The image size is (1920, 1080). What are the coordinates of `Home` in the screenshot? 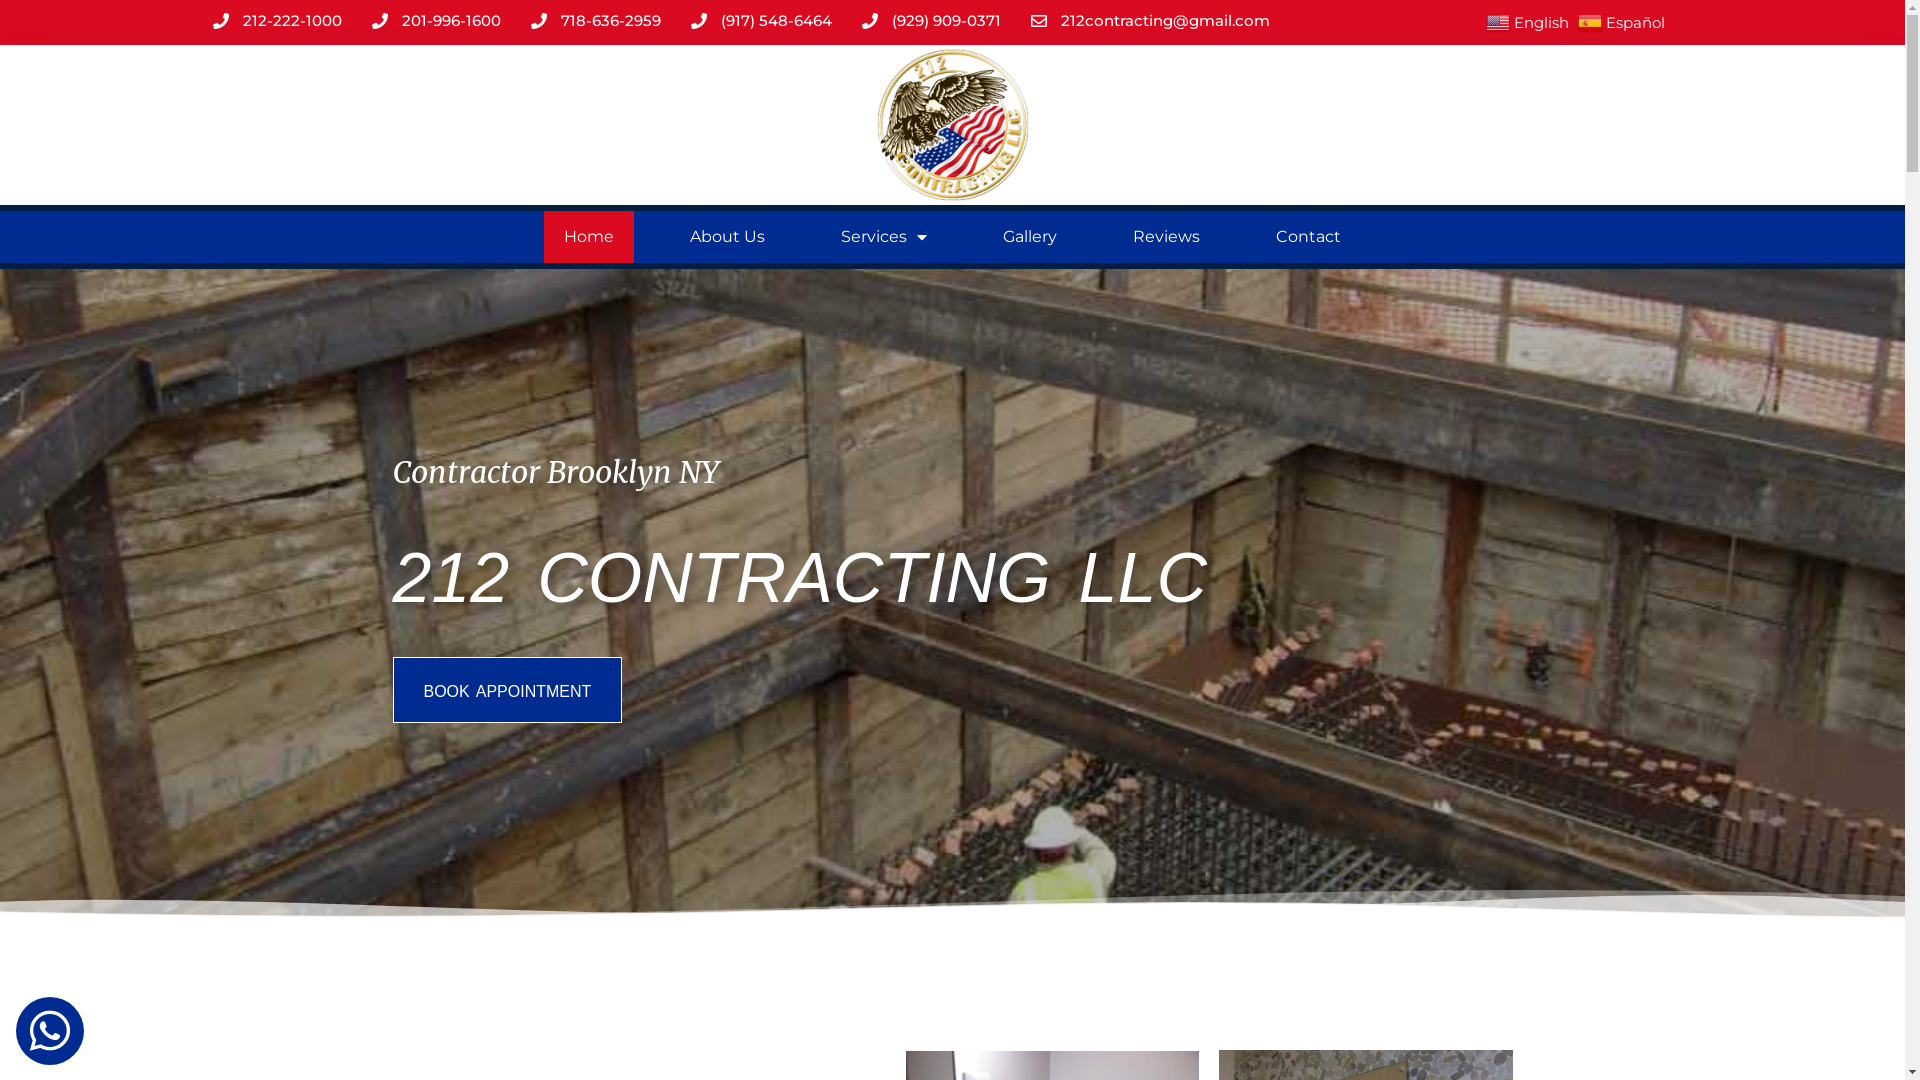 It's located at (589, 237).